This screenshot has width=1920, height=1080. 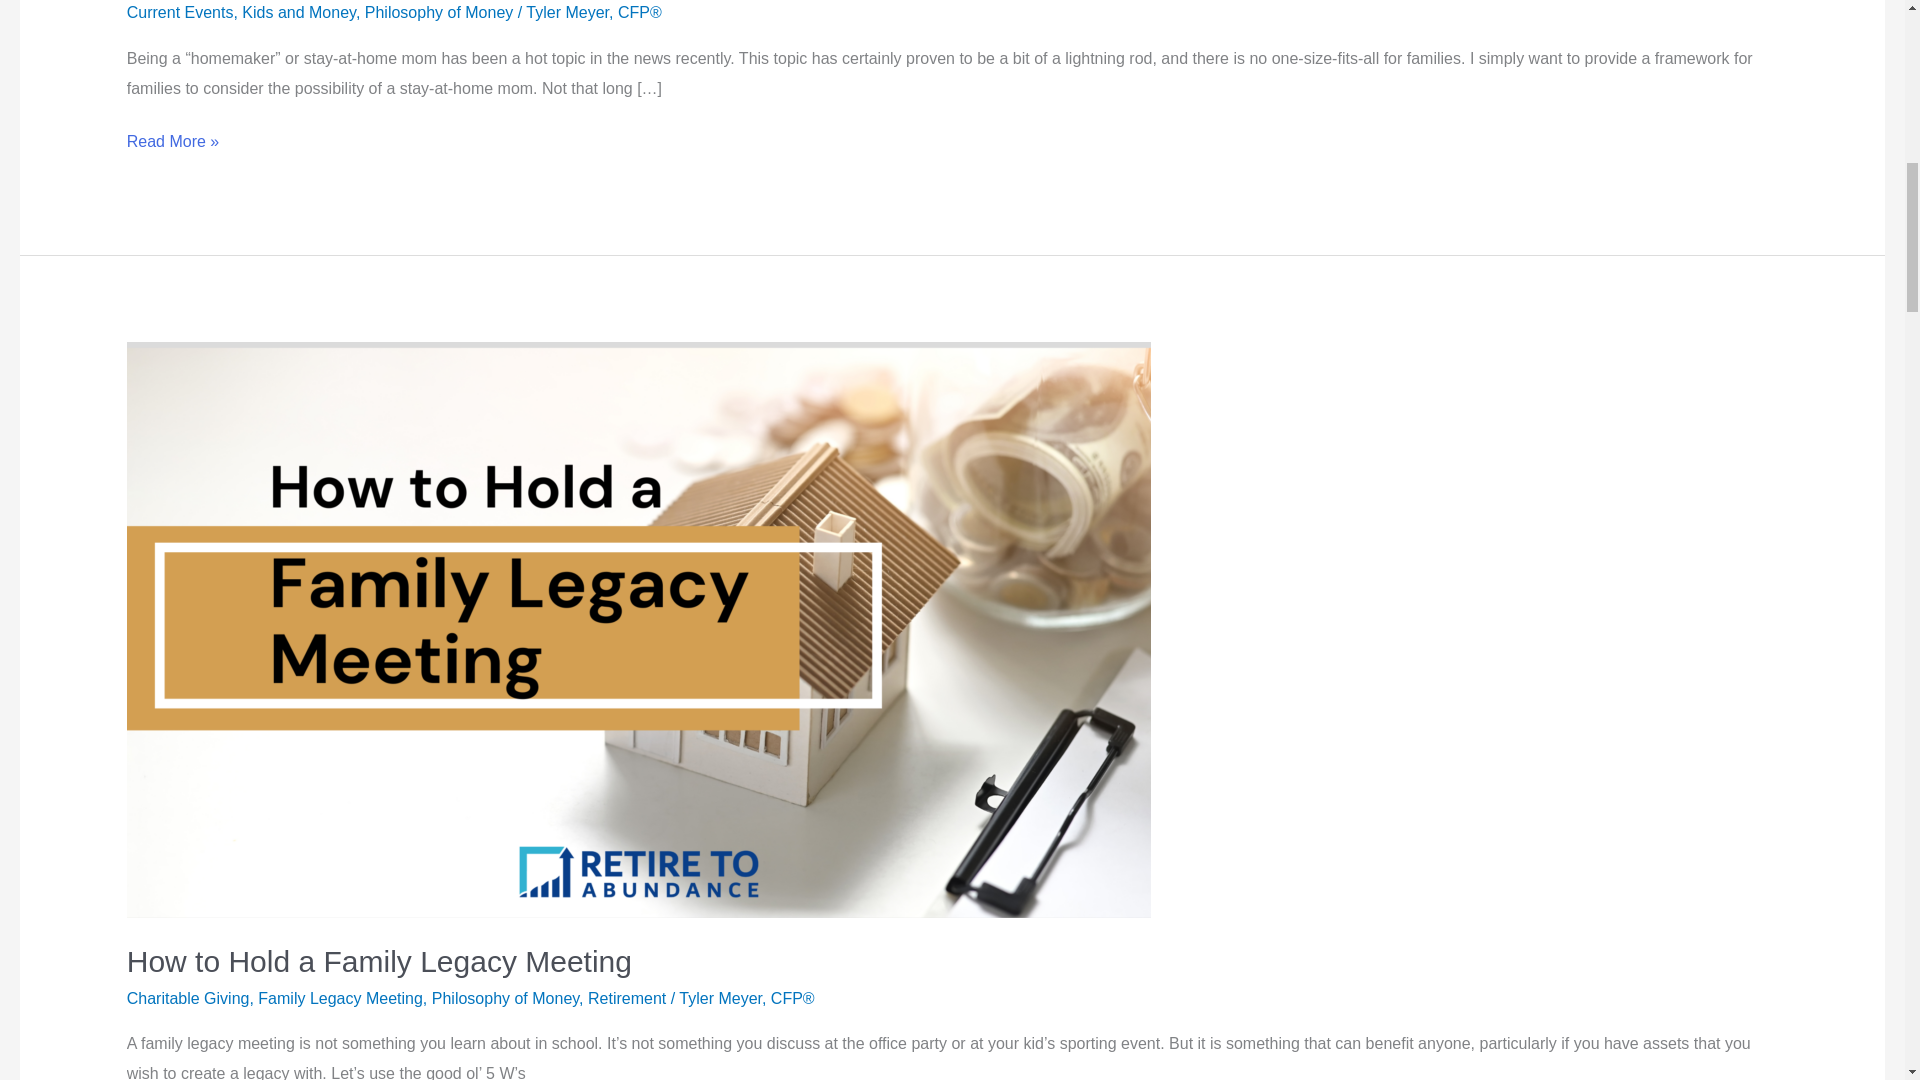 I want to click on Family Legacy Meeting, so click(x=340, y=998).